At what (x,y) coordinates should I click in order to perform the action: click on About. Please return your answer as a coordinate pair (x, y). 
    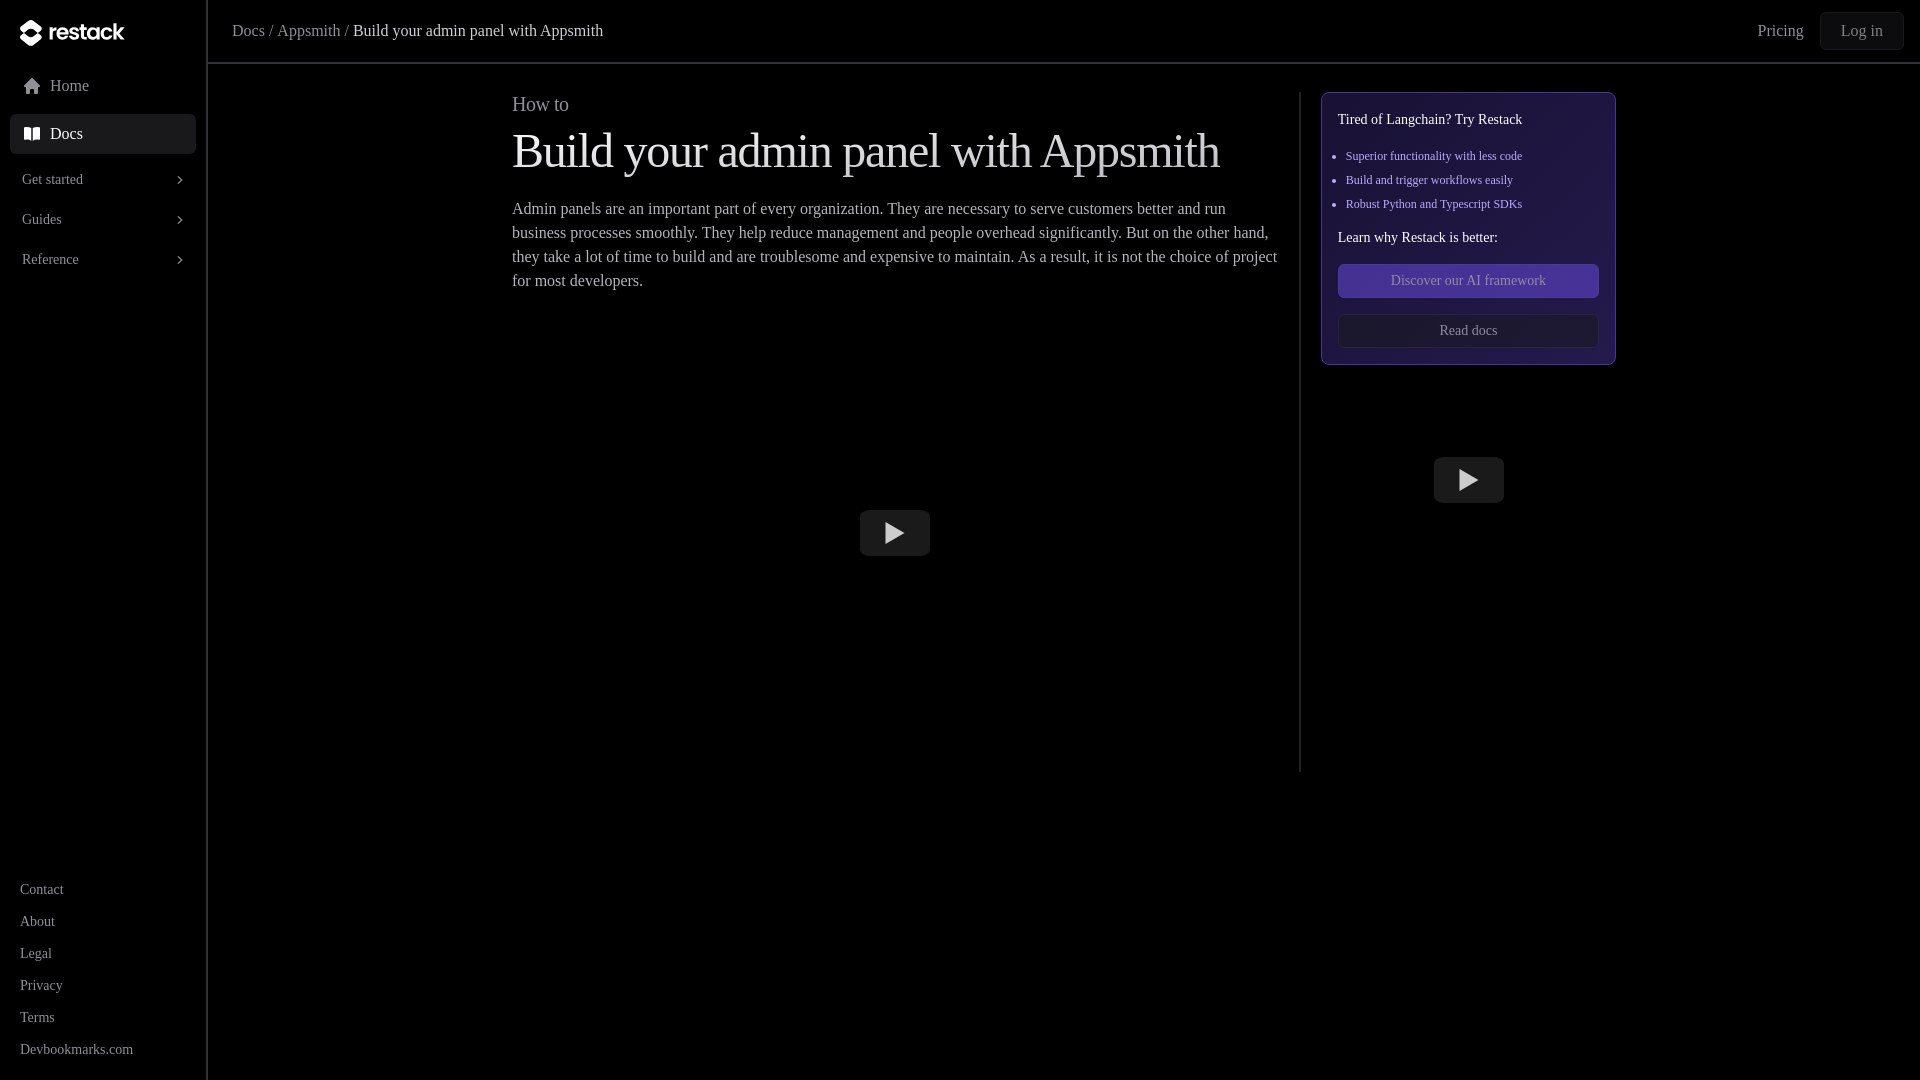
    Looking at the image, I should click on (37, 920).